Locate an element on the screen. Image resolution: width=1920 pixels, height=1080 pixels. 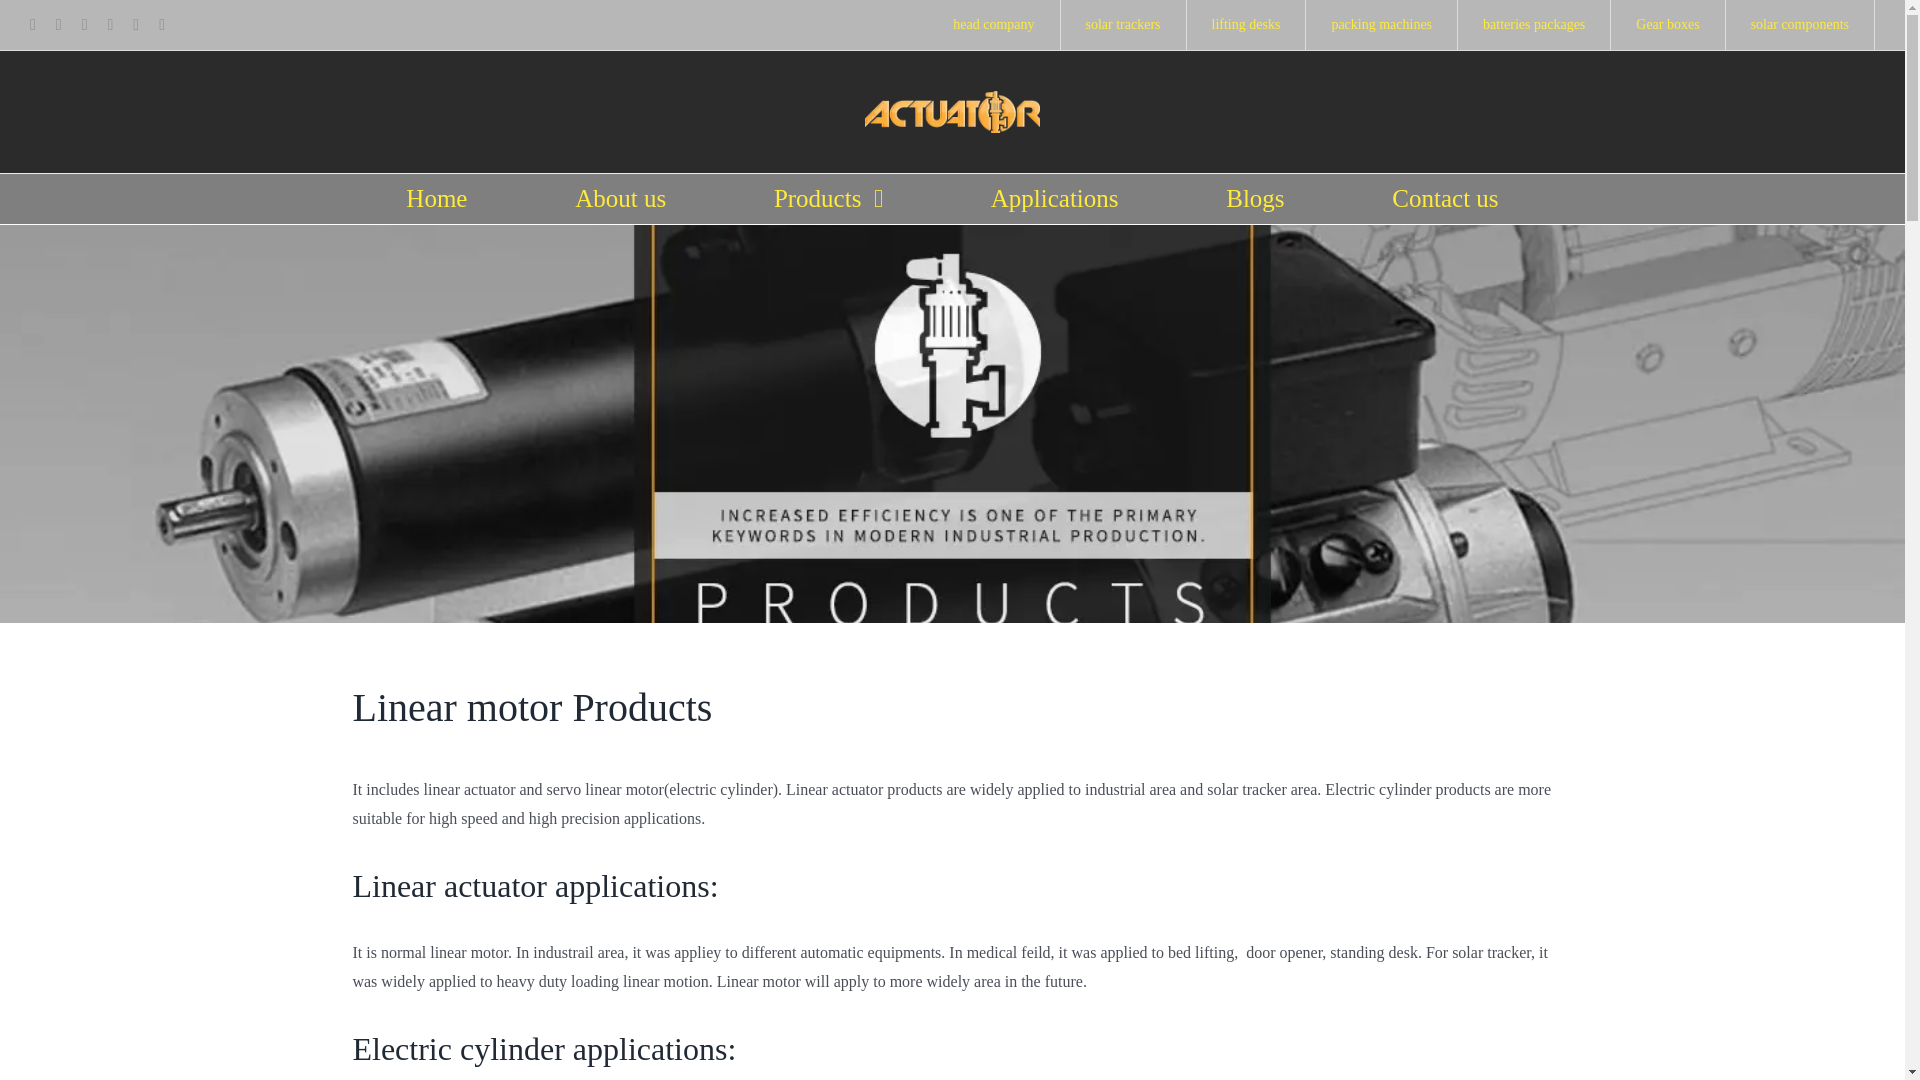
solar components is located at coordinates (1800, 24).